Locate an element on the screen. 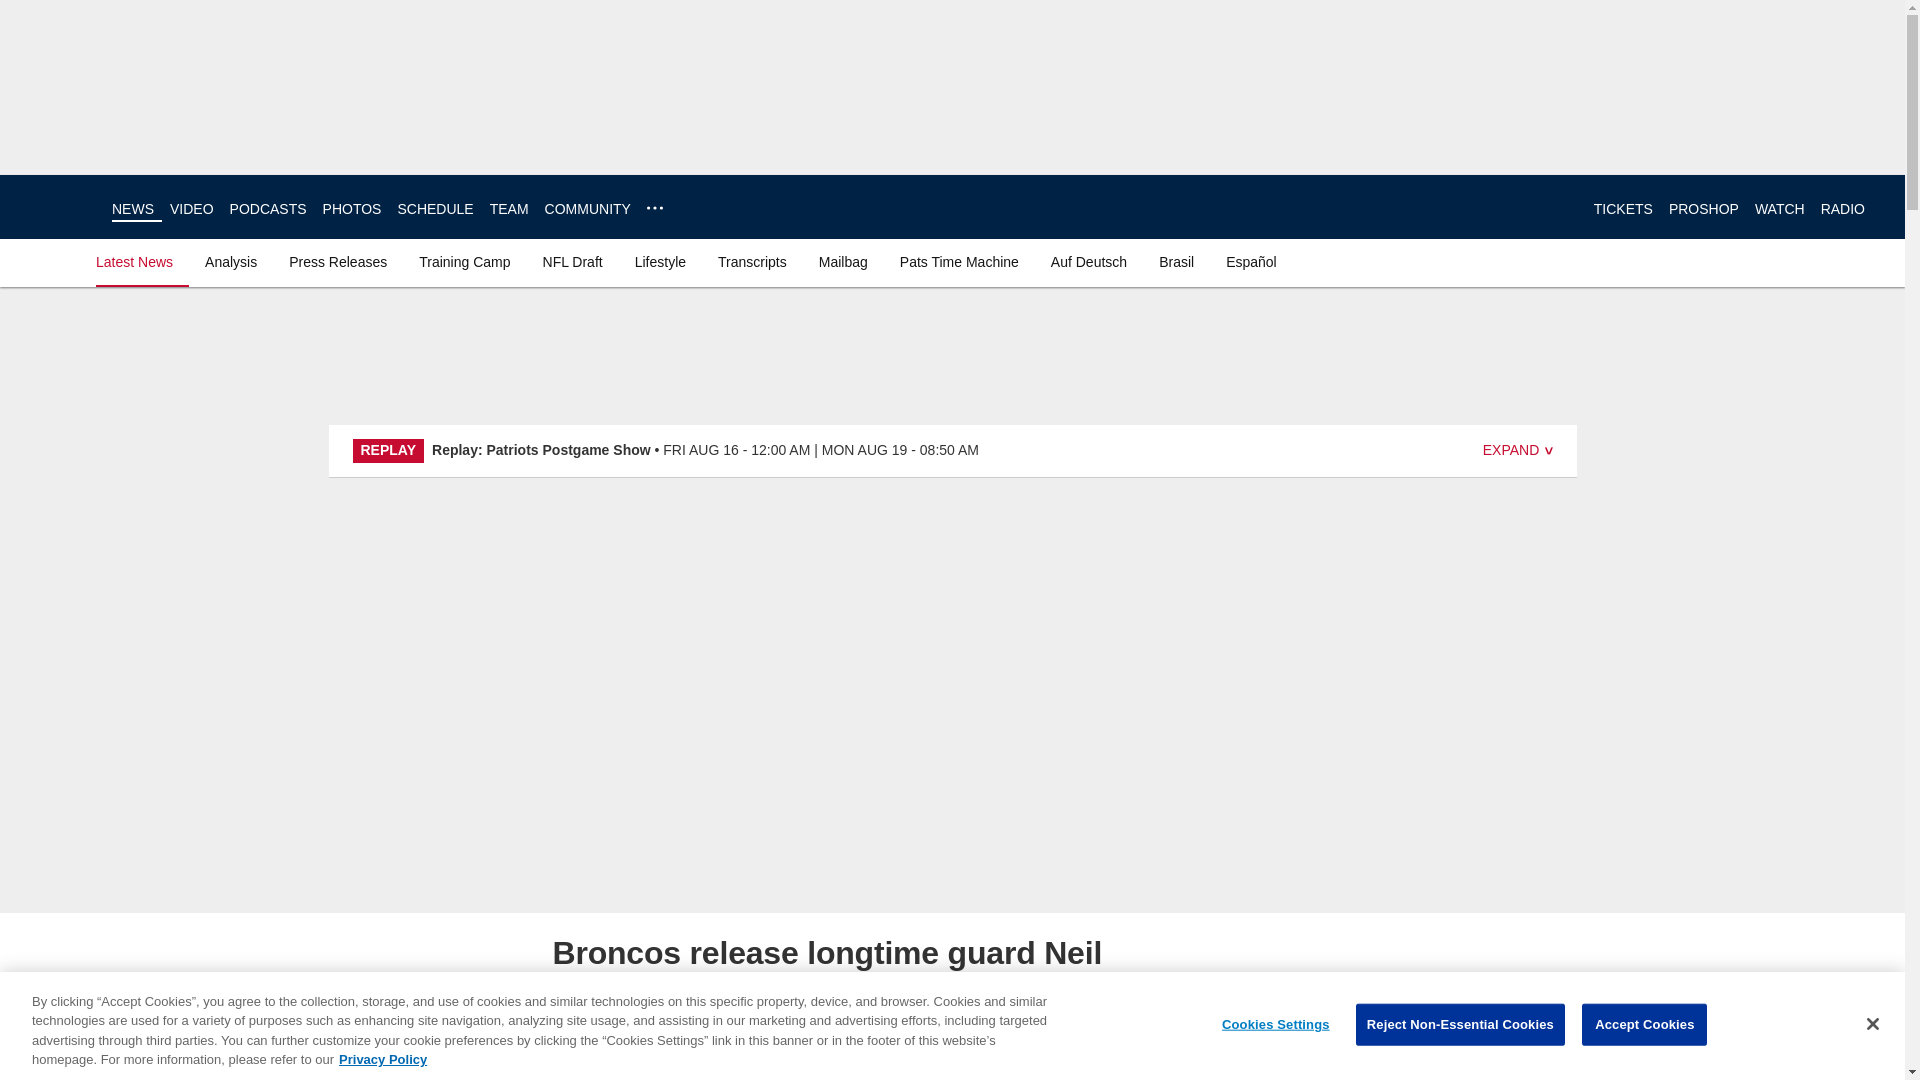 The width and height of the screenshot is (1920, 1080). PROSHOP is located at coordinates (1704, 208).